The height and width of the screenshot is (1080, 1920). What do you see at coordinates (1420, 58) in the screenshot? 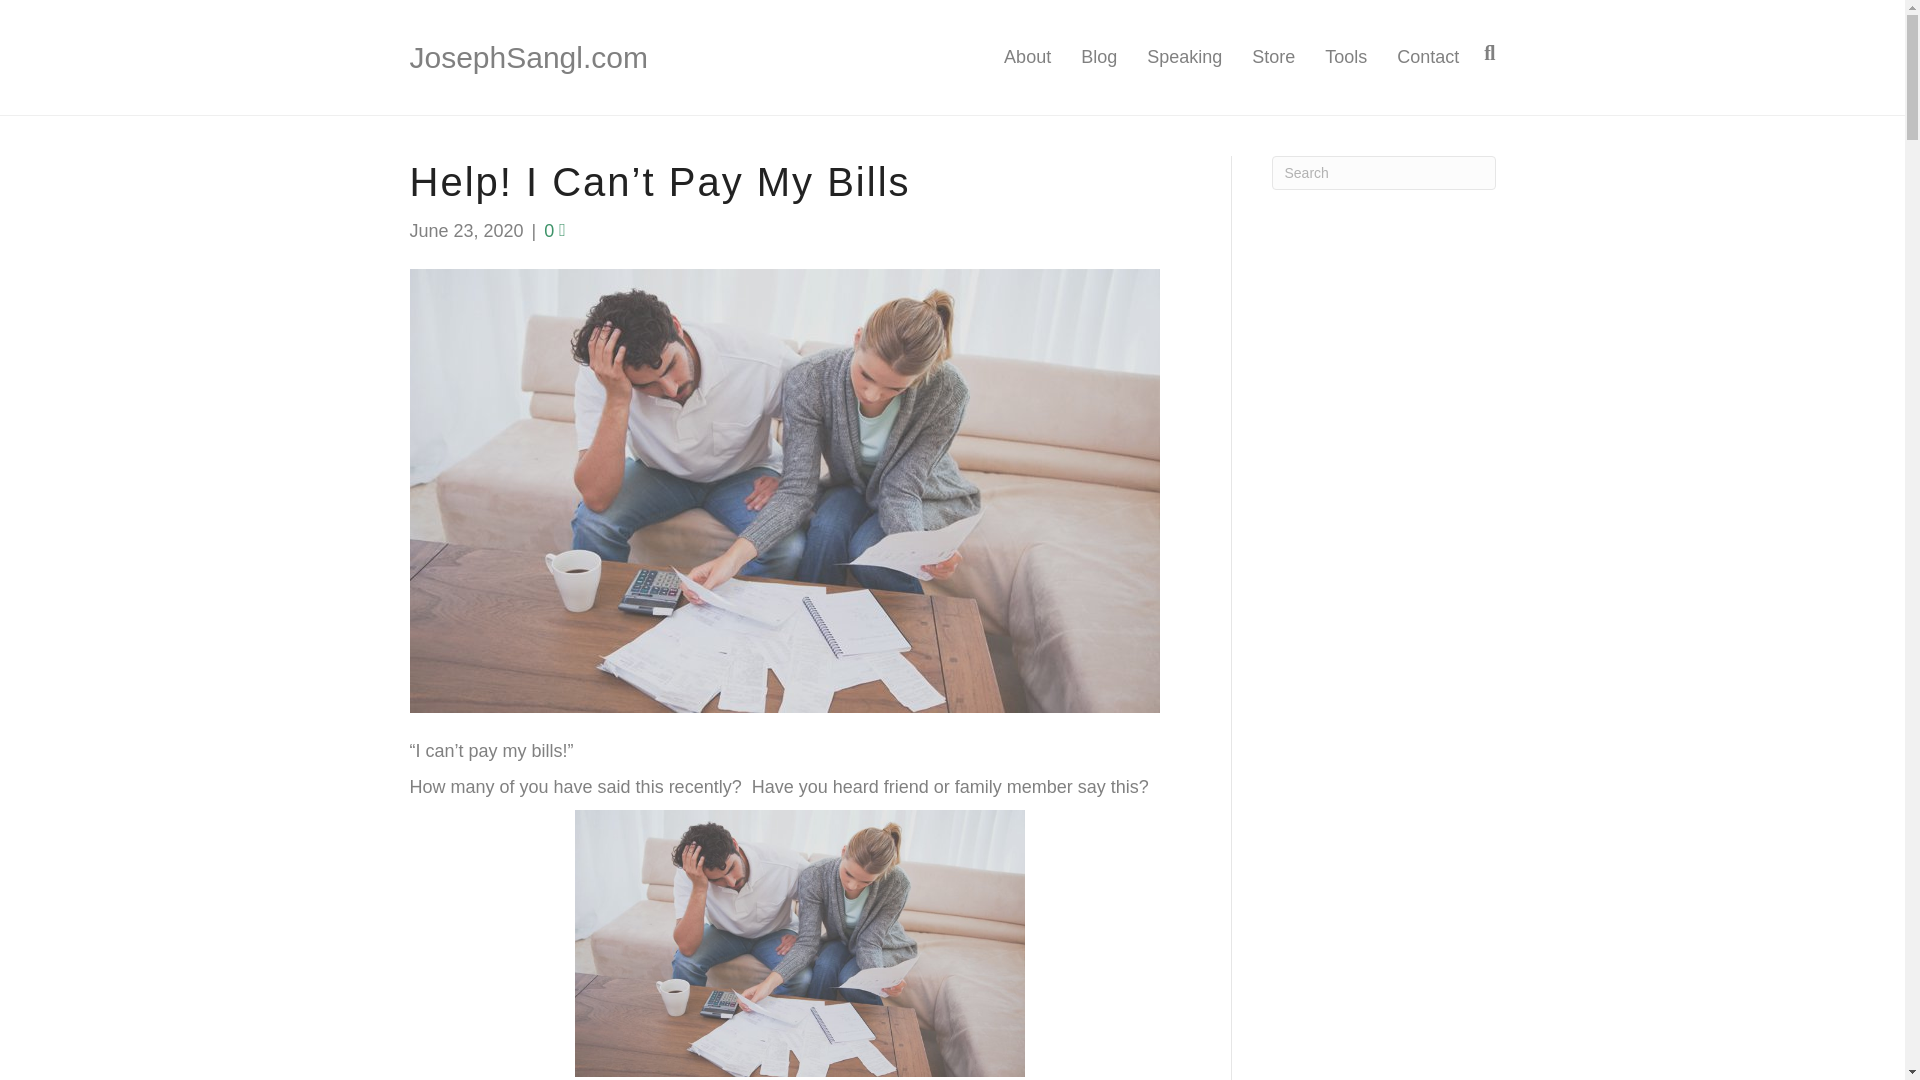
I see `Contact` at bounding box center [1420, 58].